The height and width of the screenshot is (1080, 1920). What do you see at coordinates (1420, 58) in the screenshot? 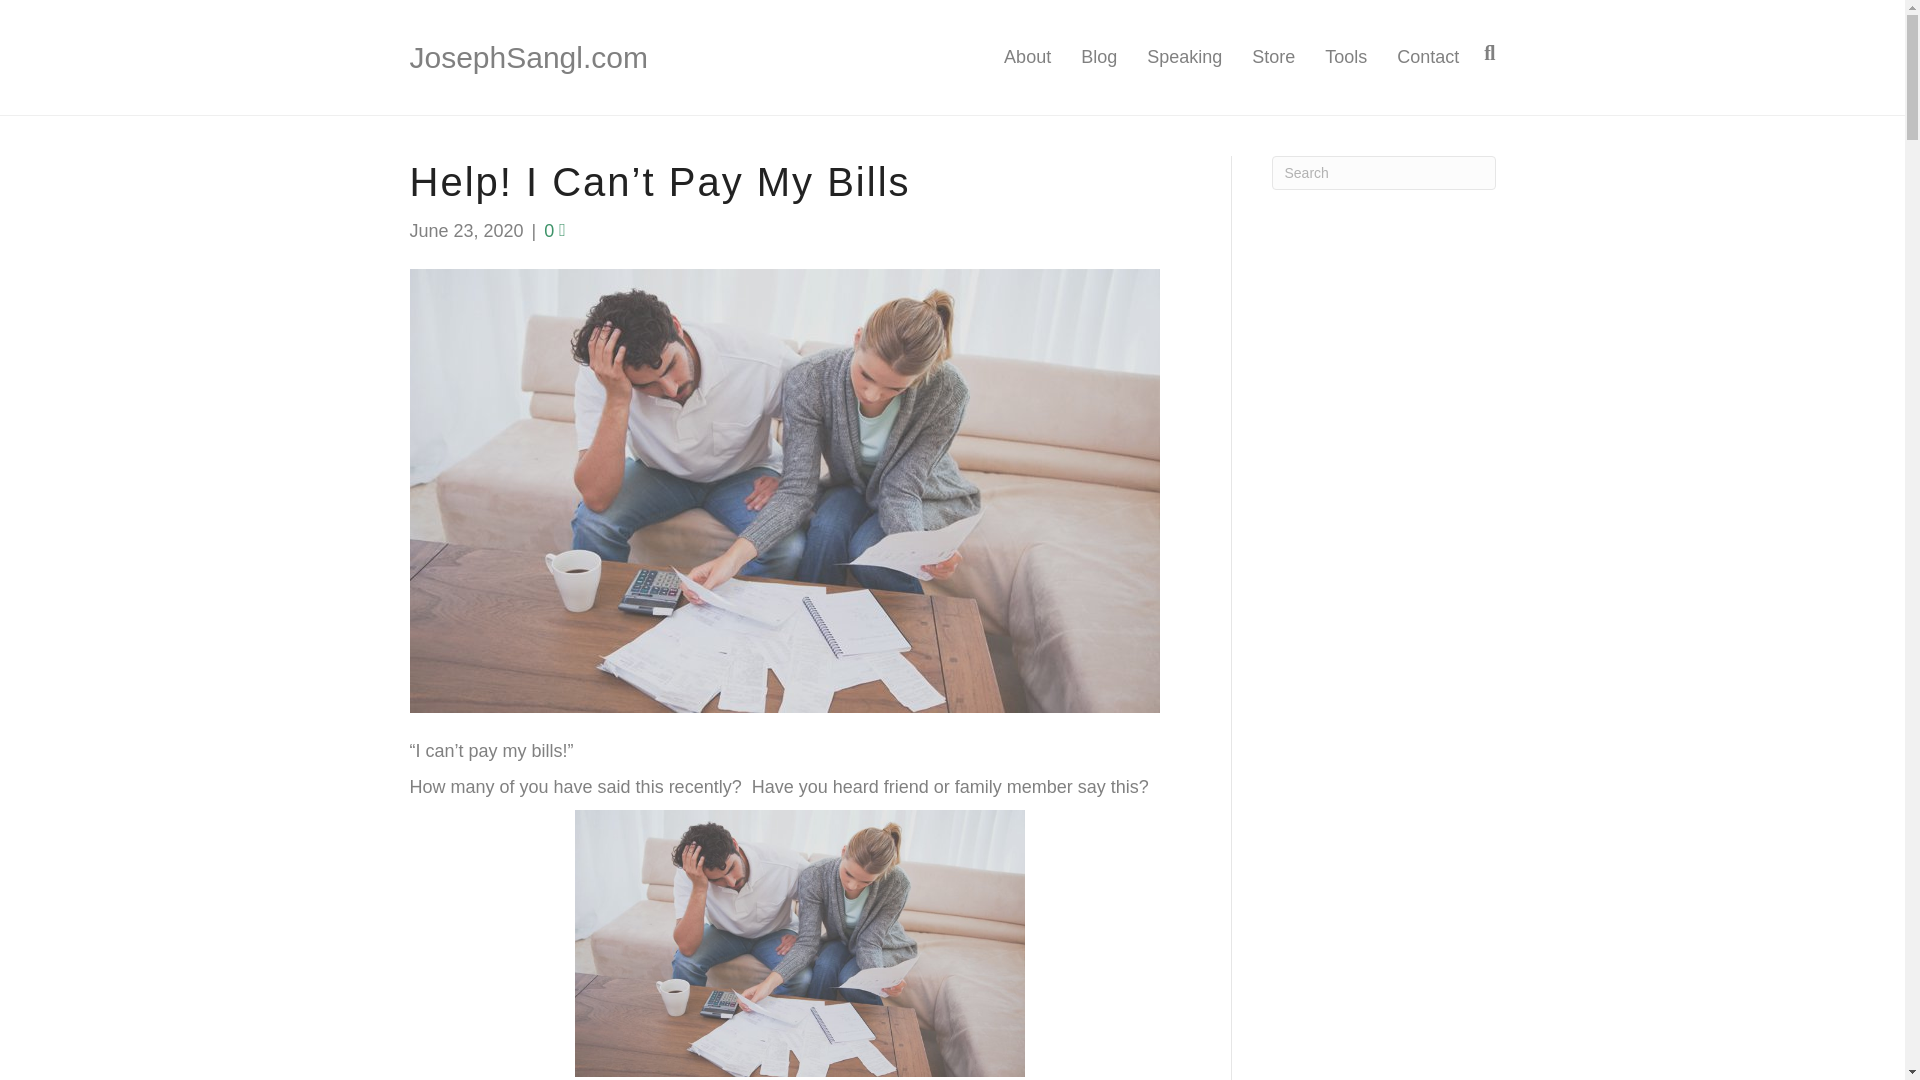
I see `Contact` at bounding box center [1420, 58].